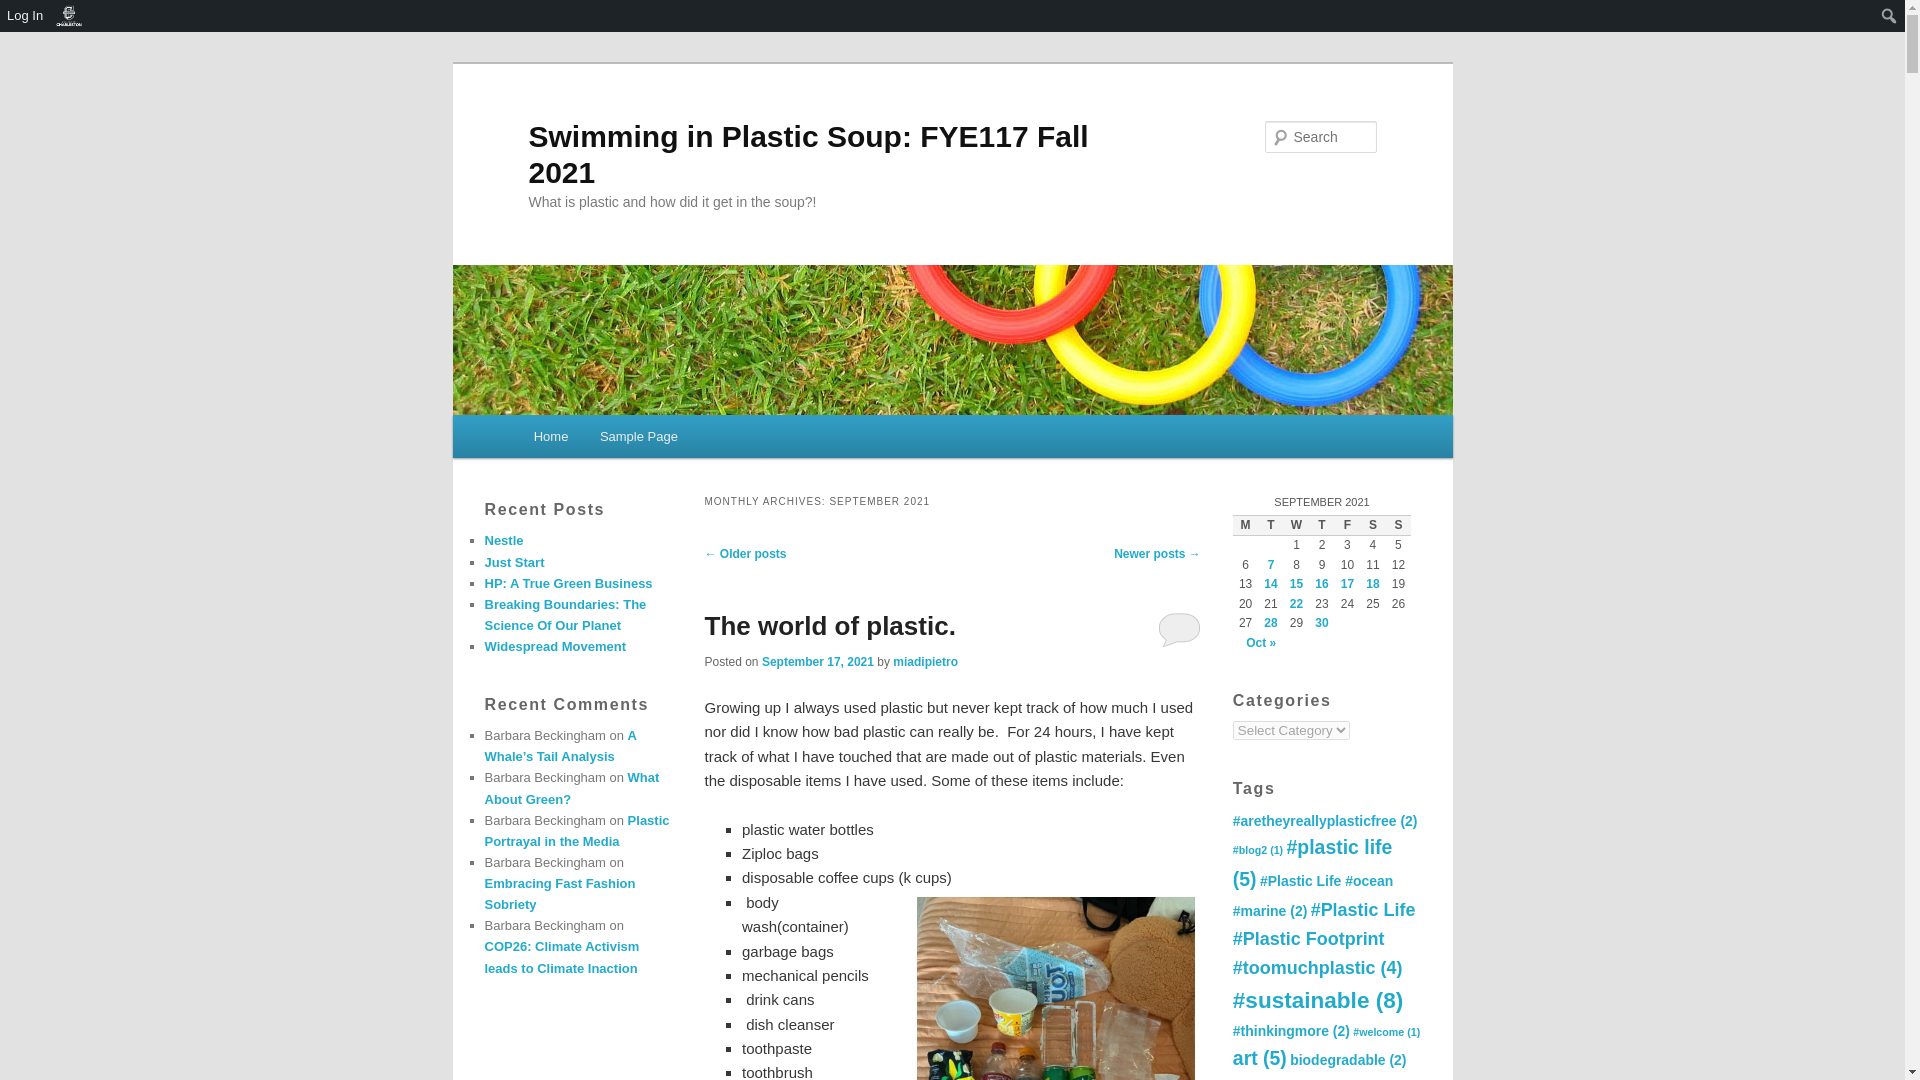 The image size is (1920, 1080). What do you see at coordinates (925, 661) in the screenshot?
I see `View all posts by miadipietro` at bounding box center [925, 661].